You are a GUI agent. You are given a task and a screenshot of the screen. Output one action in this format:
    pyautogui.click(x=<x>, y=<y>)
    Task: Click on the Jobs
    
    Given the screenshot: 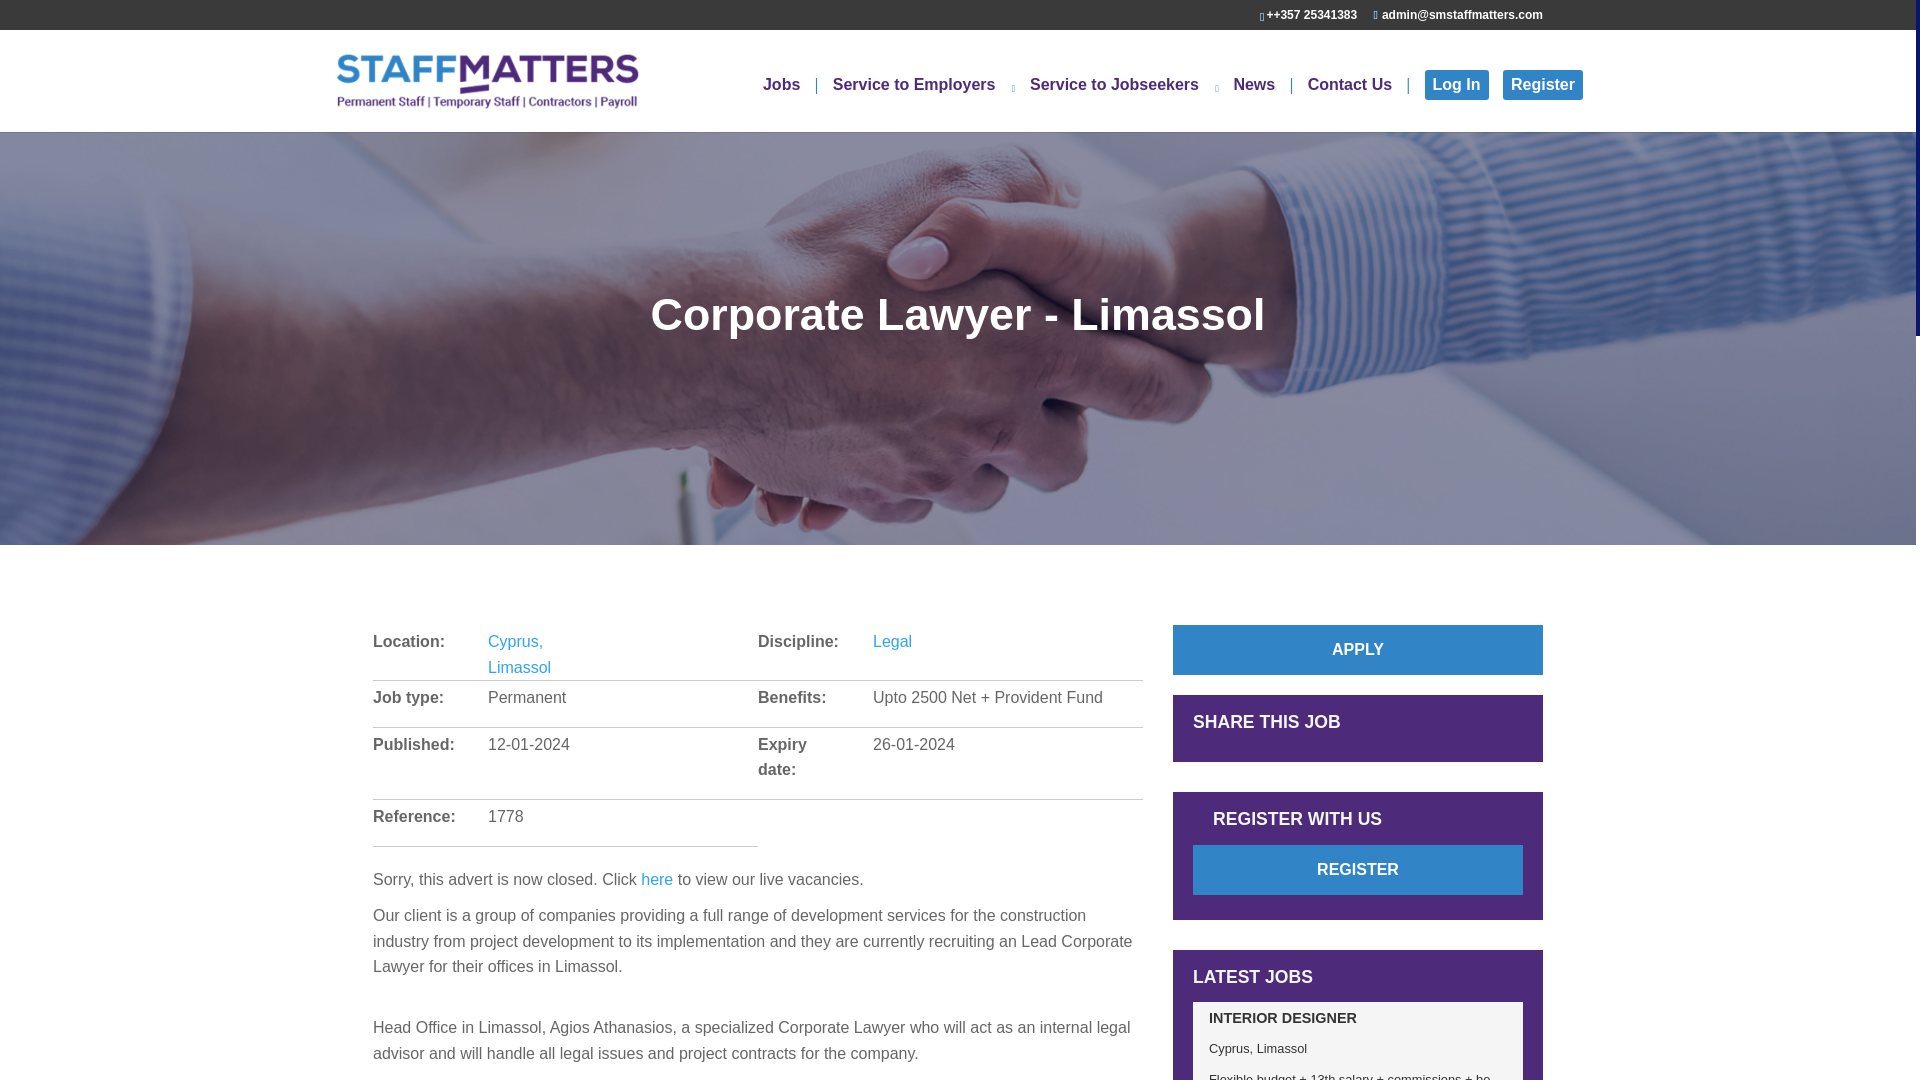 What is the action you would take?
    pyautogui.click(x=790, y=104)
    